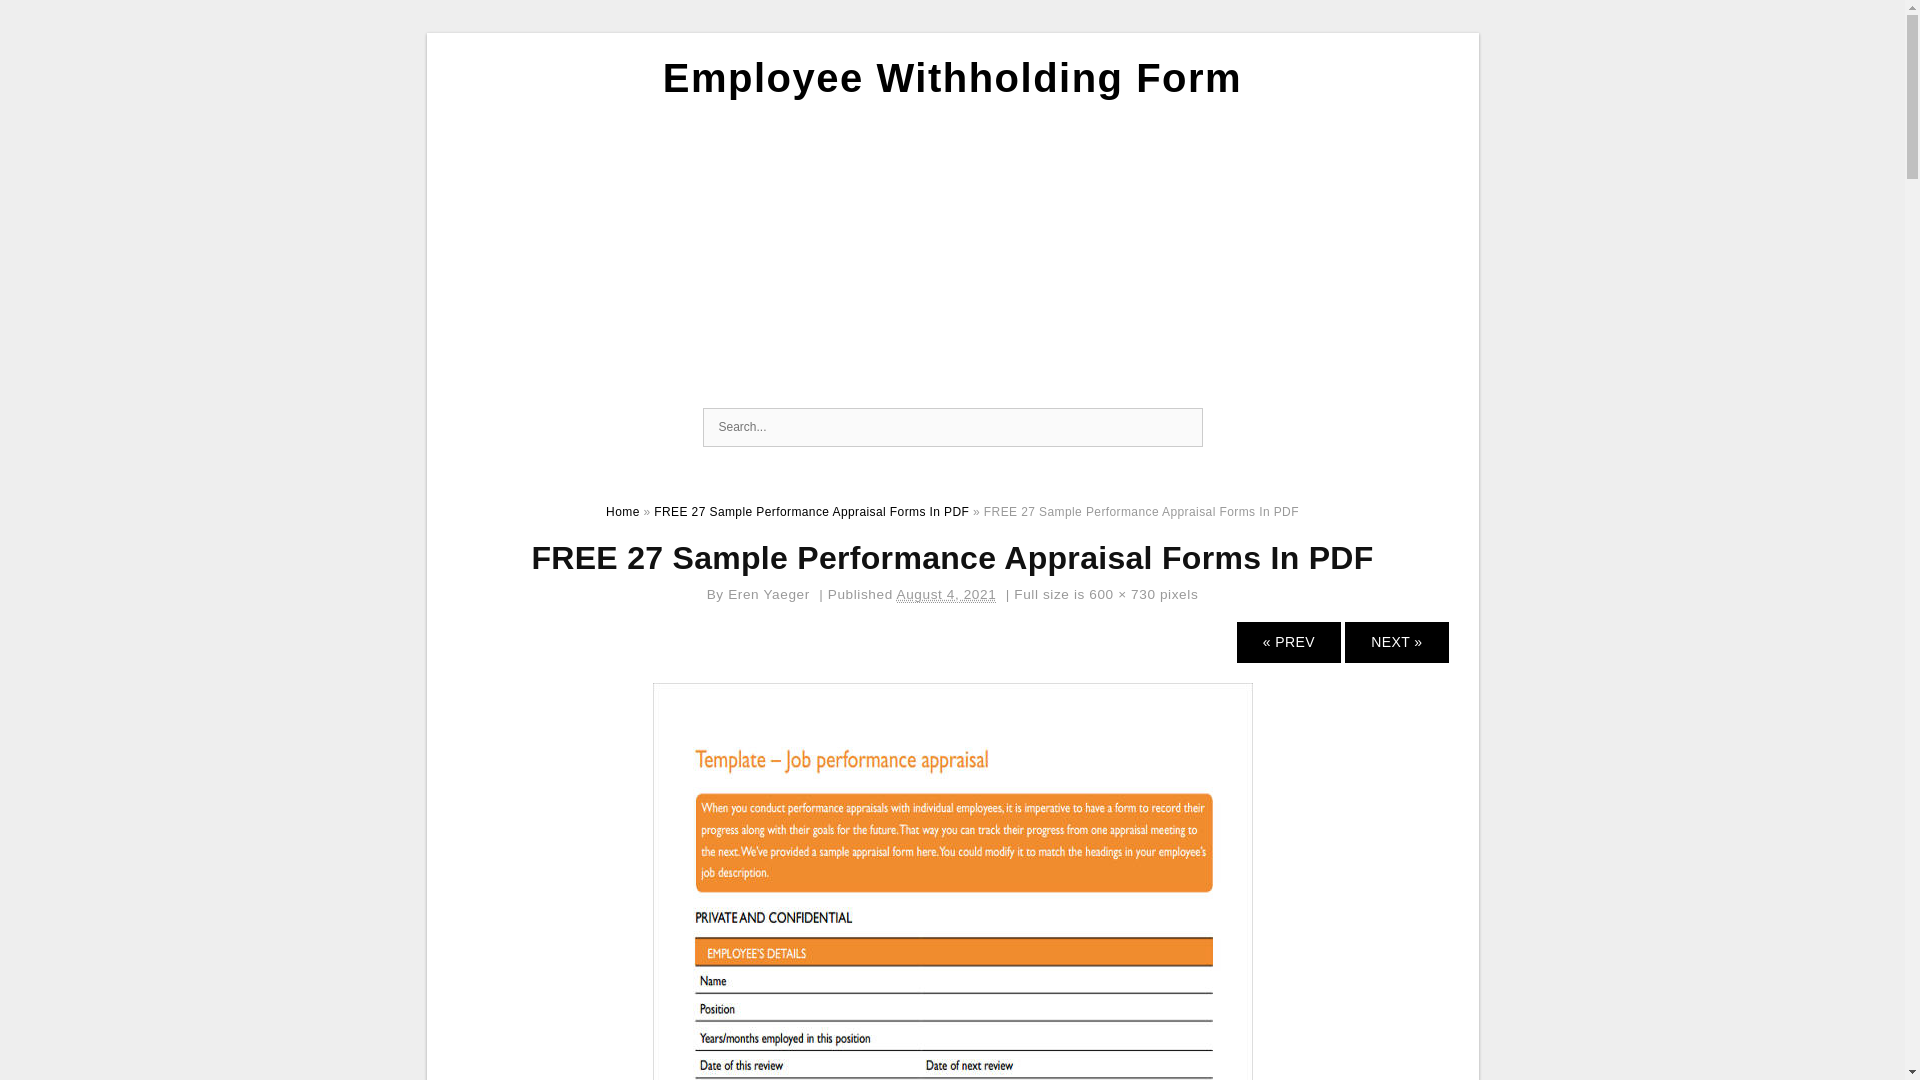 The width and height of the screenshot is (1920, 1080). Describe the element at coordinates (622, 512) in the screenshot. I see `Home` at that location.